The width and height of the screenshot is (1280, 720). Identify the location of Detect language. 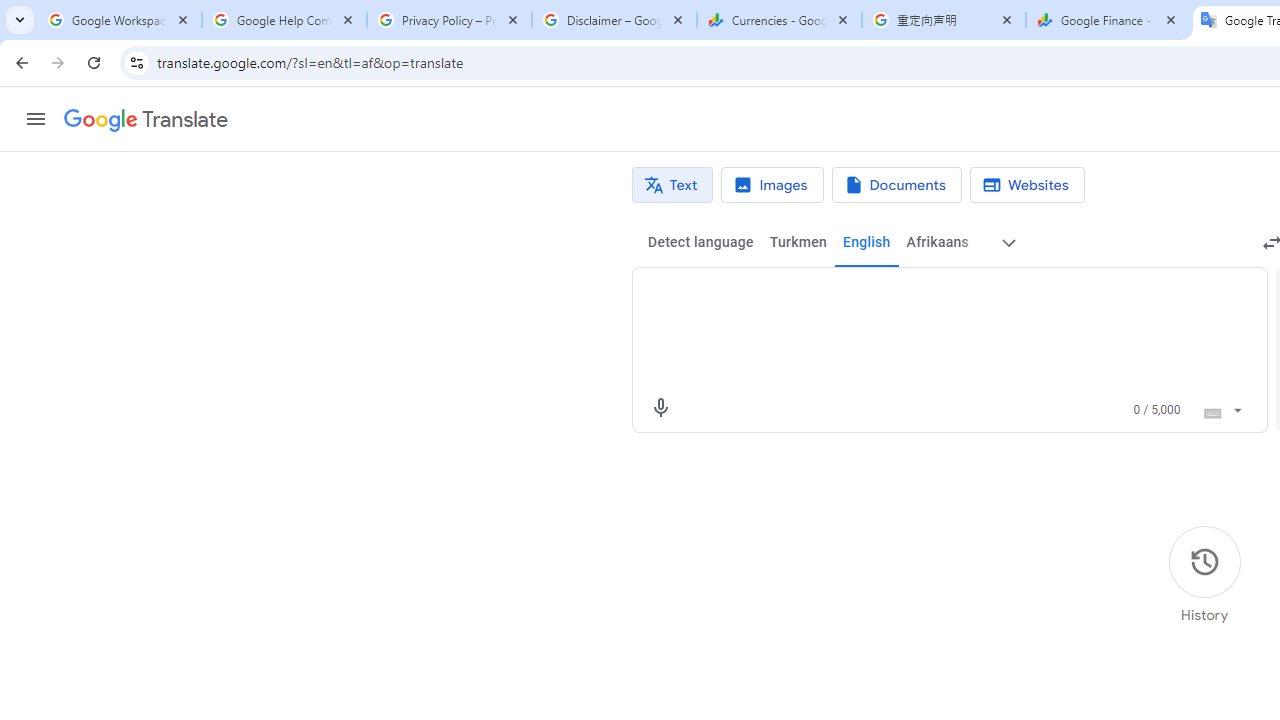
(700, 242).